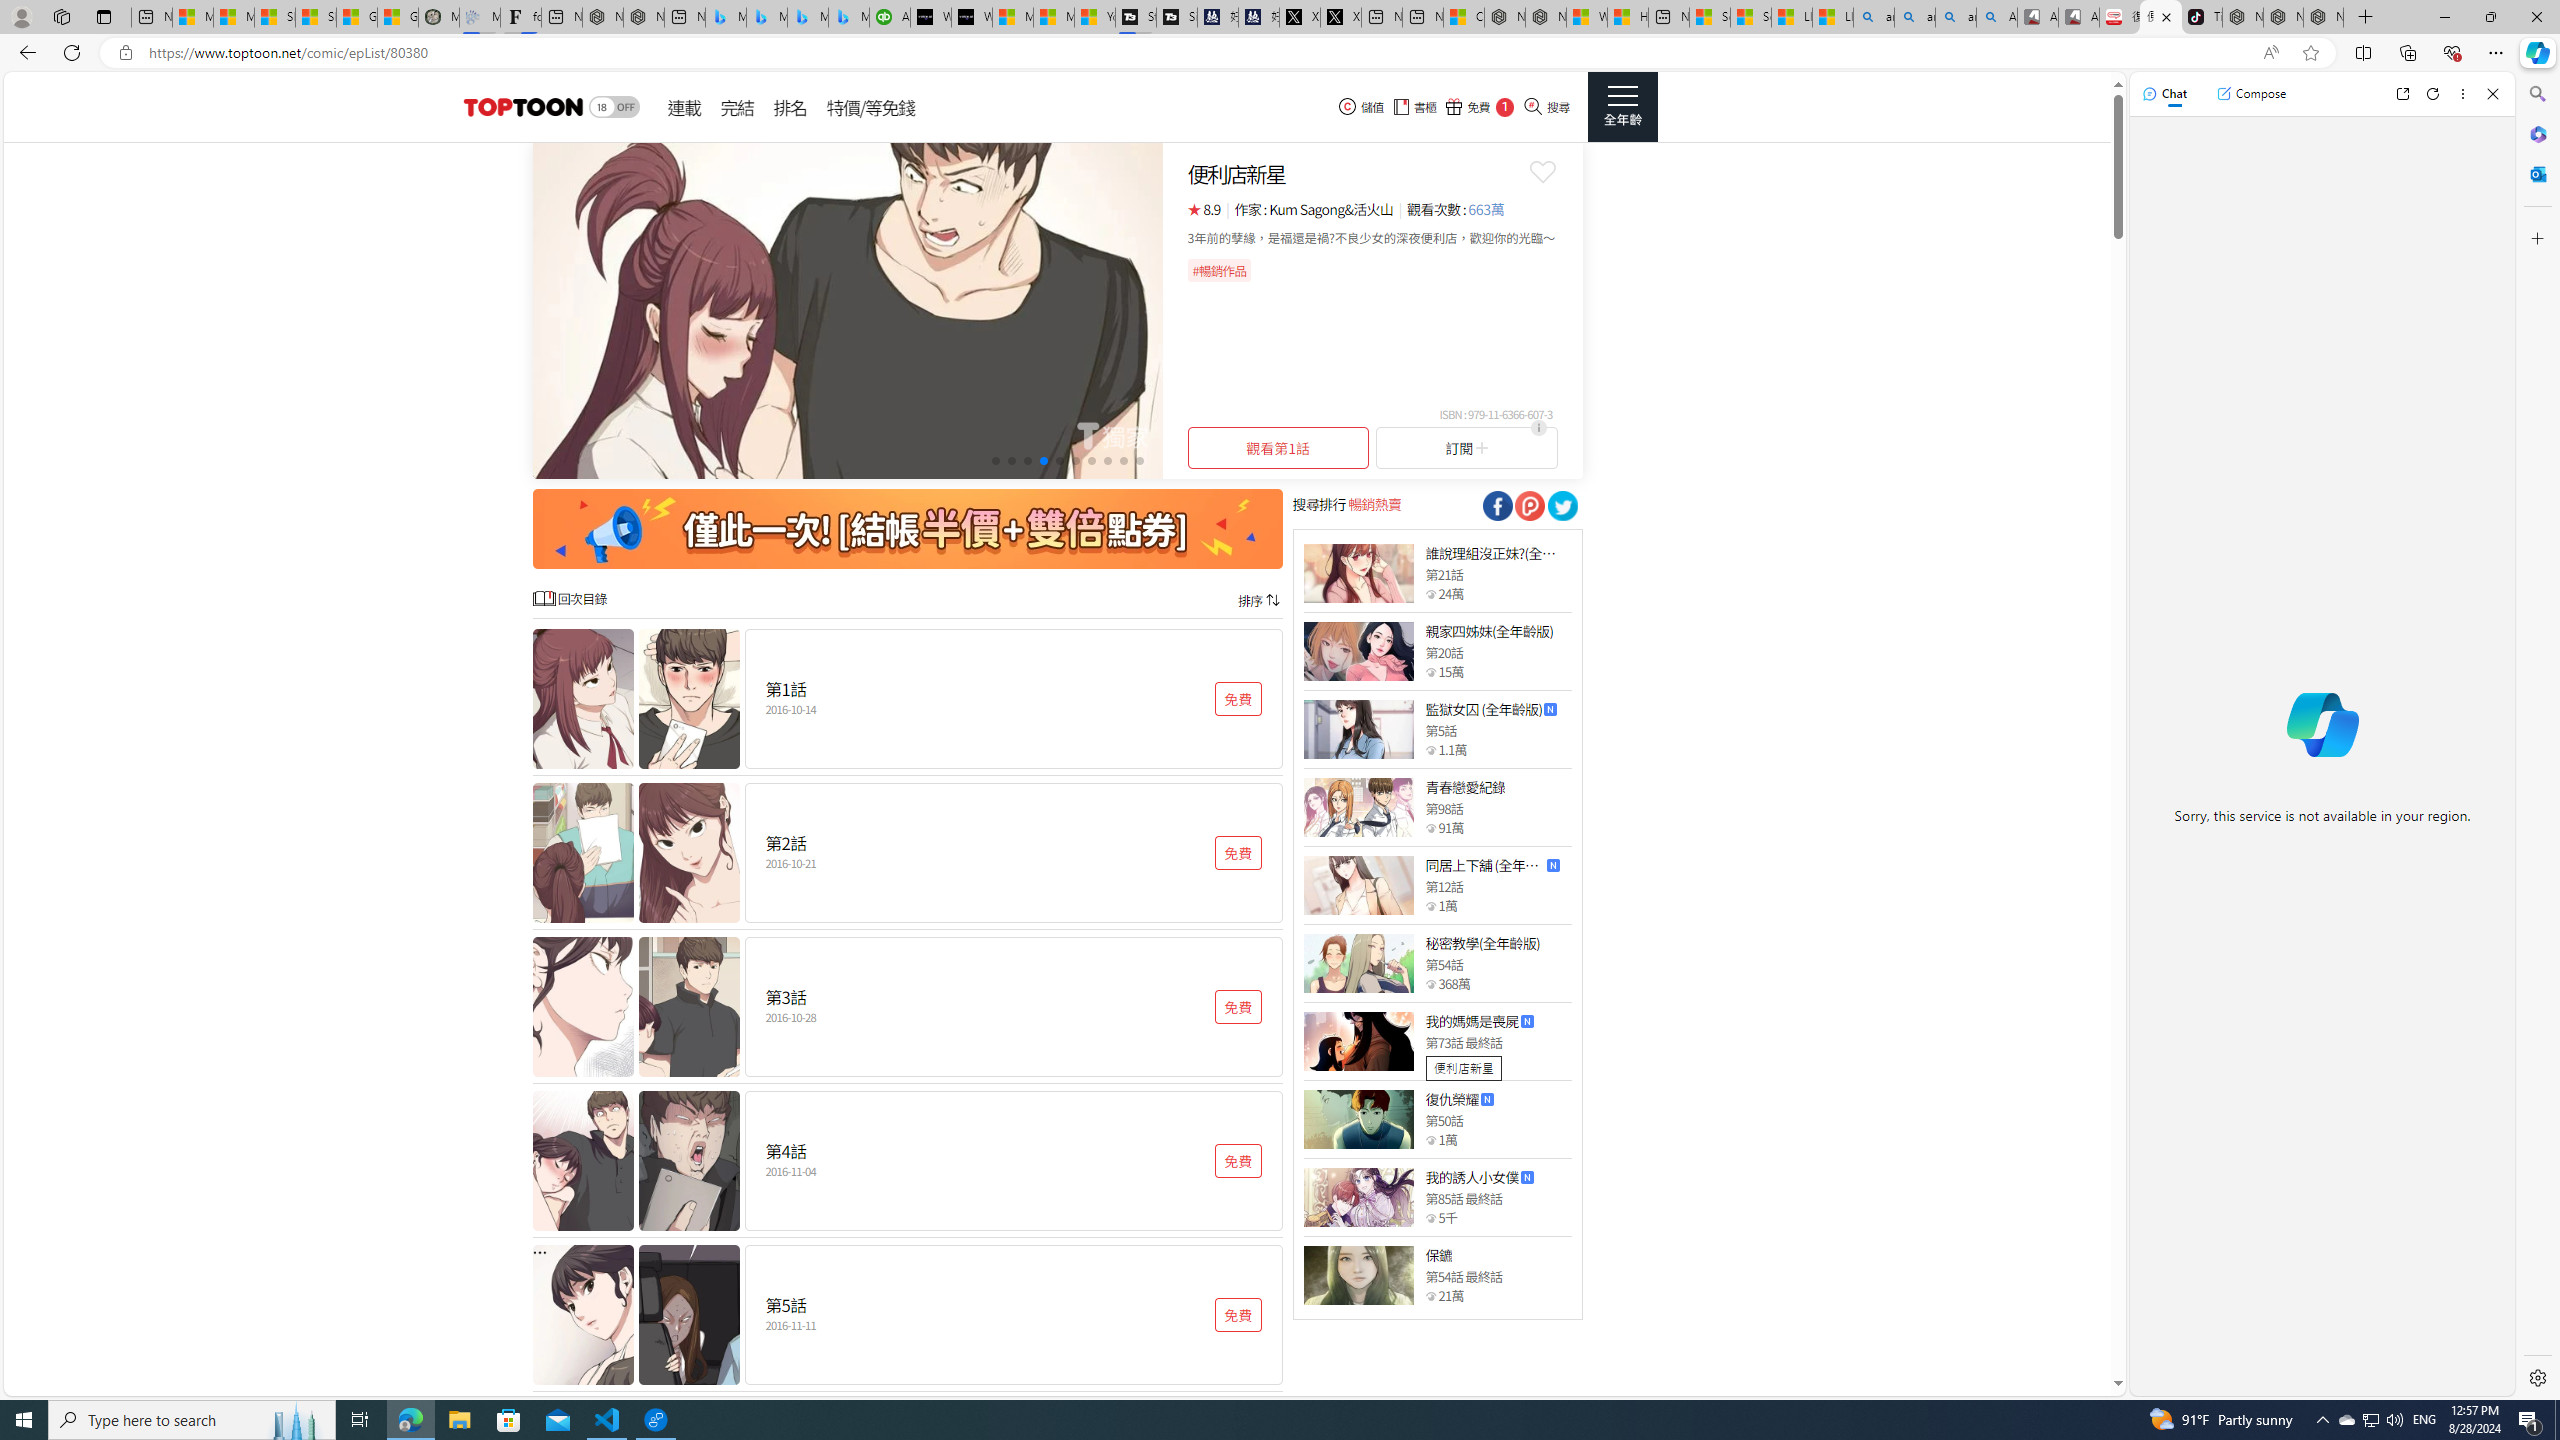  I want to click on Go to slide 5, so click(1059, 460).